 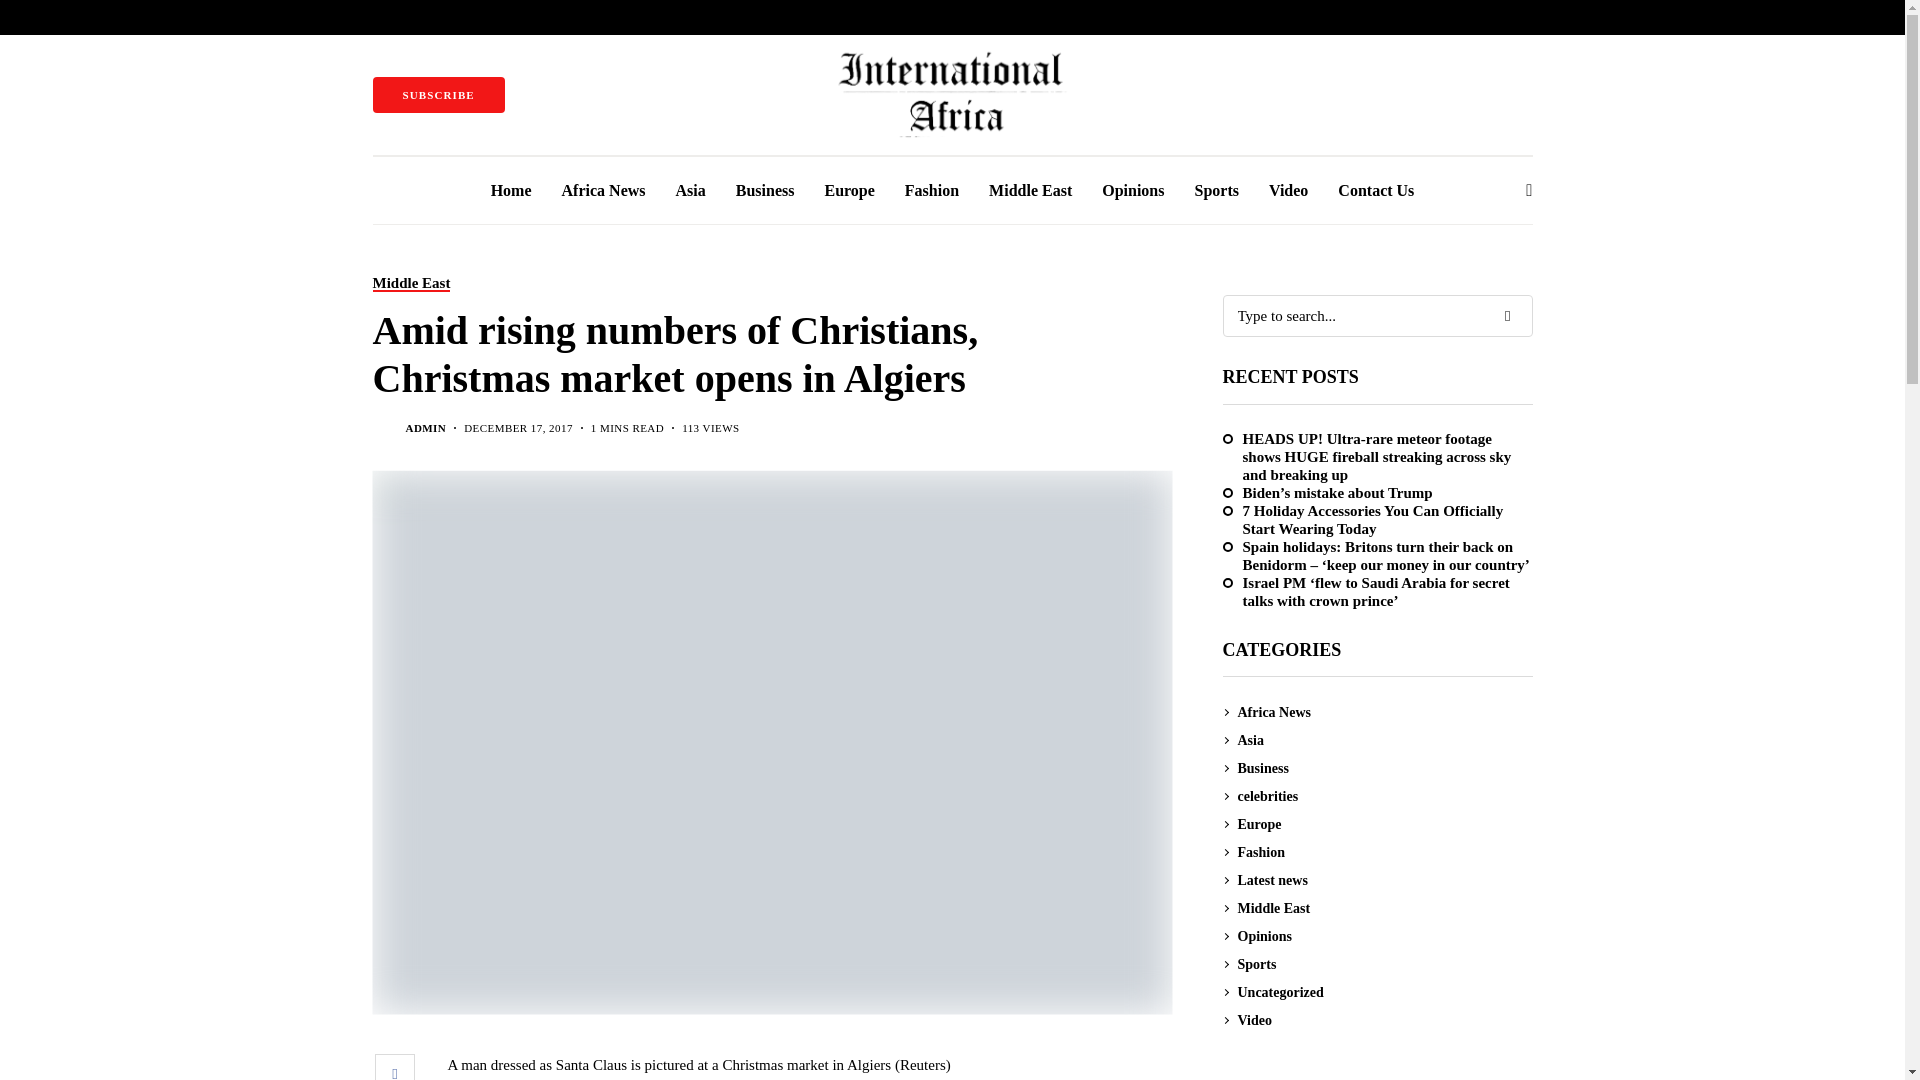 I want to click on Business, so click(x=764, y=190).